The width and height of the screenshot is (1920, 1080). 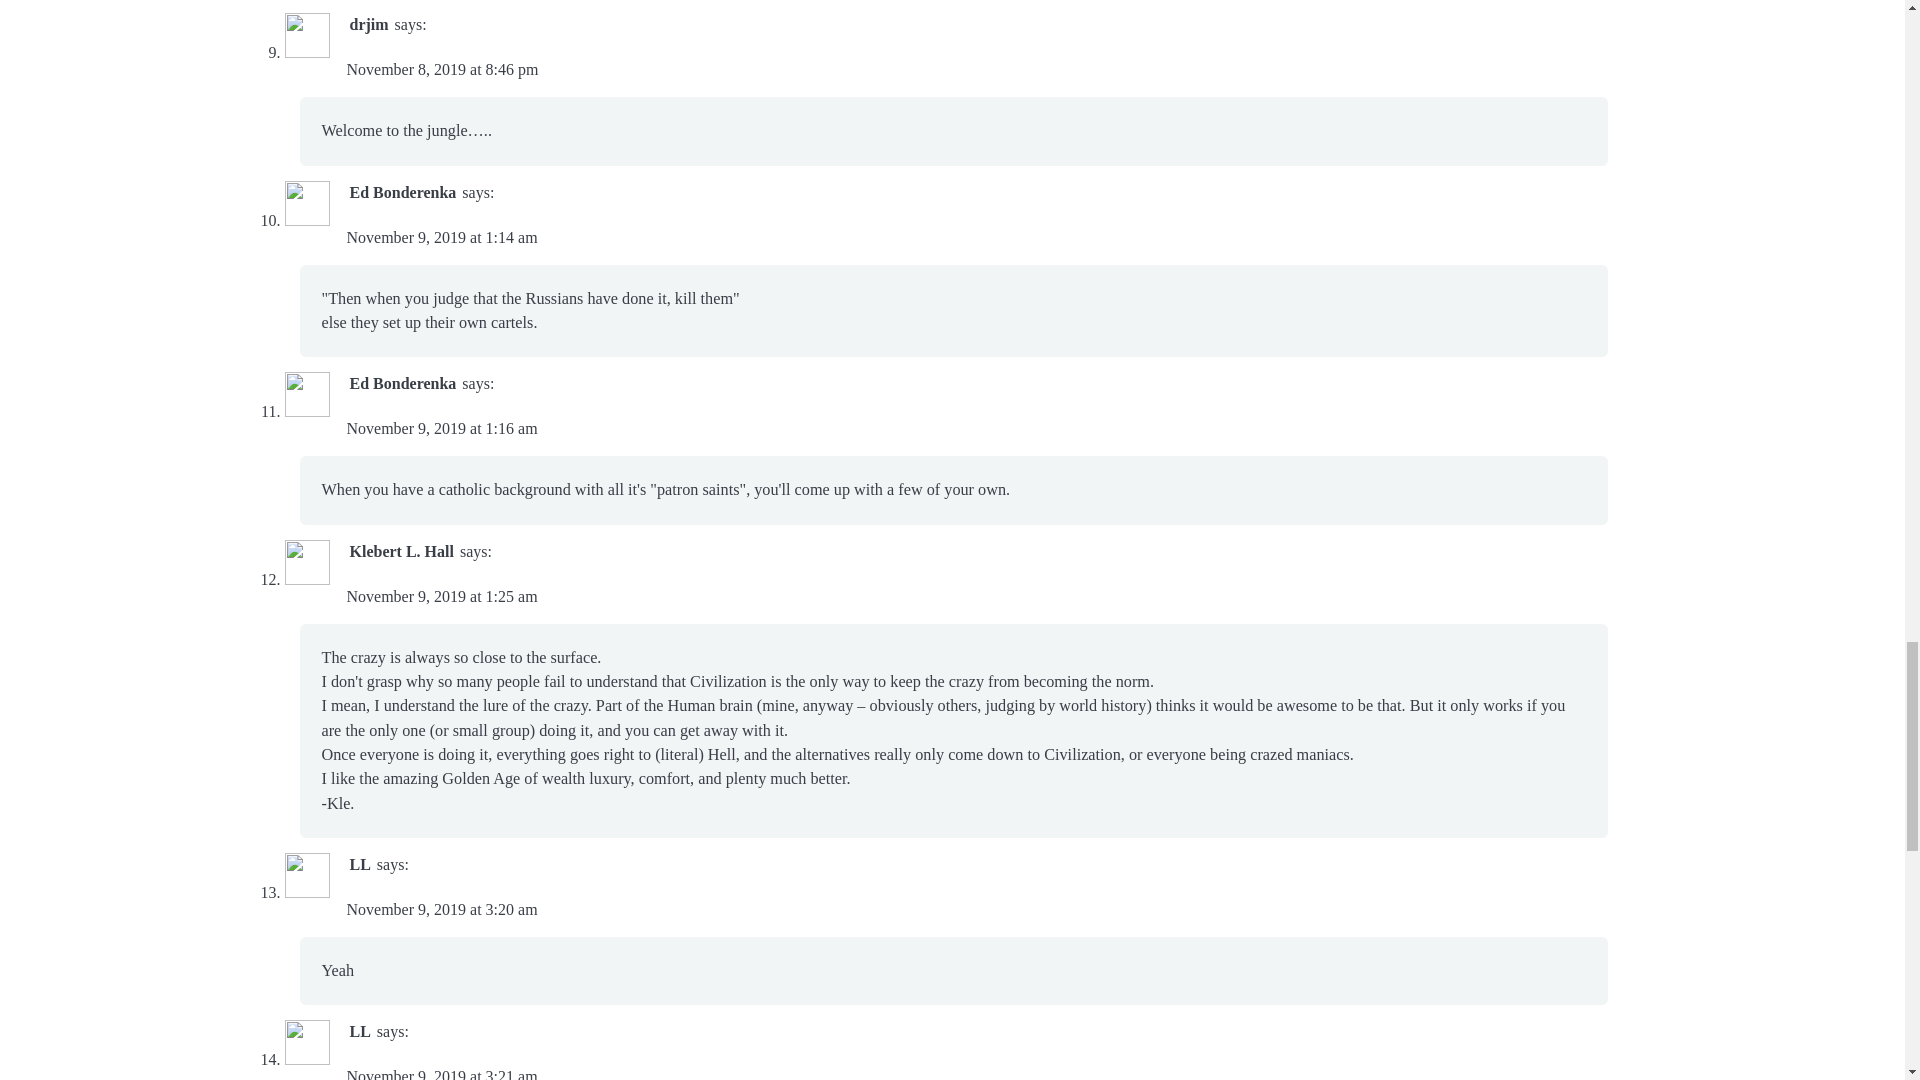 I want to click on November 8, 2019 at 8:46 pm, so click(x=441, y=68).